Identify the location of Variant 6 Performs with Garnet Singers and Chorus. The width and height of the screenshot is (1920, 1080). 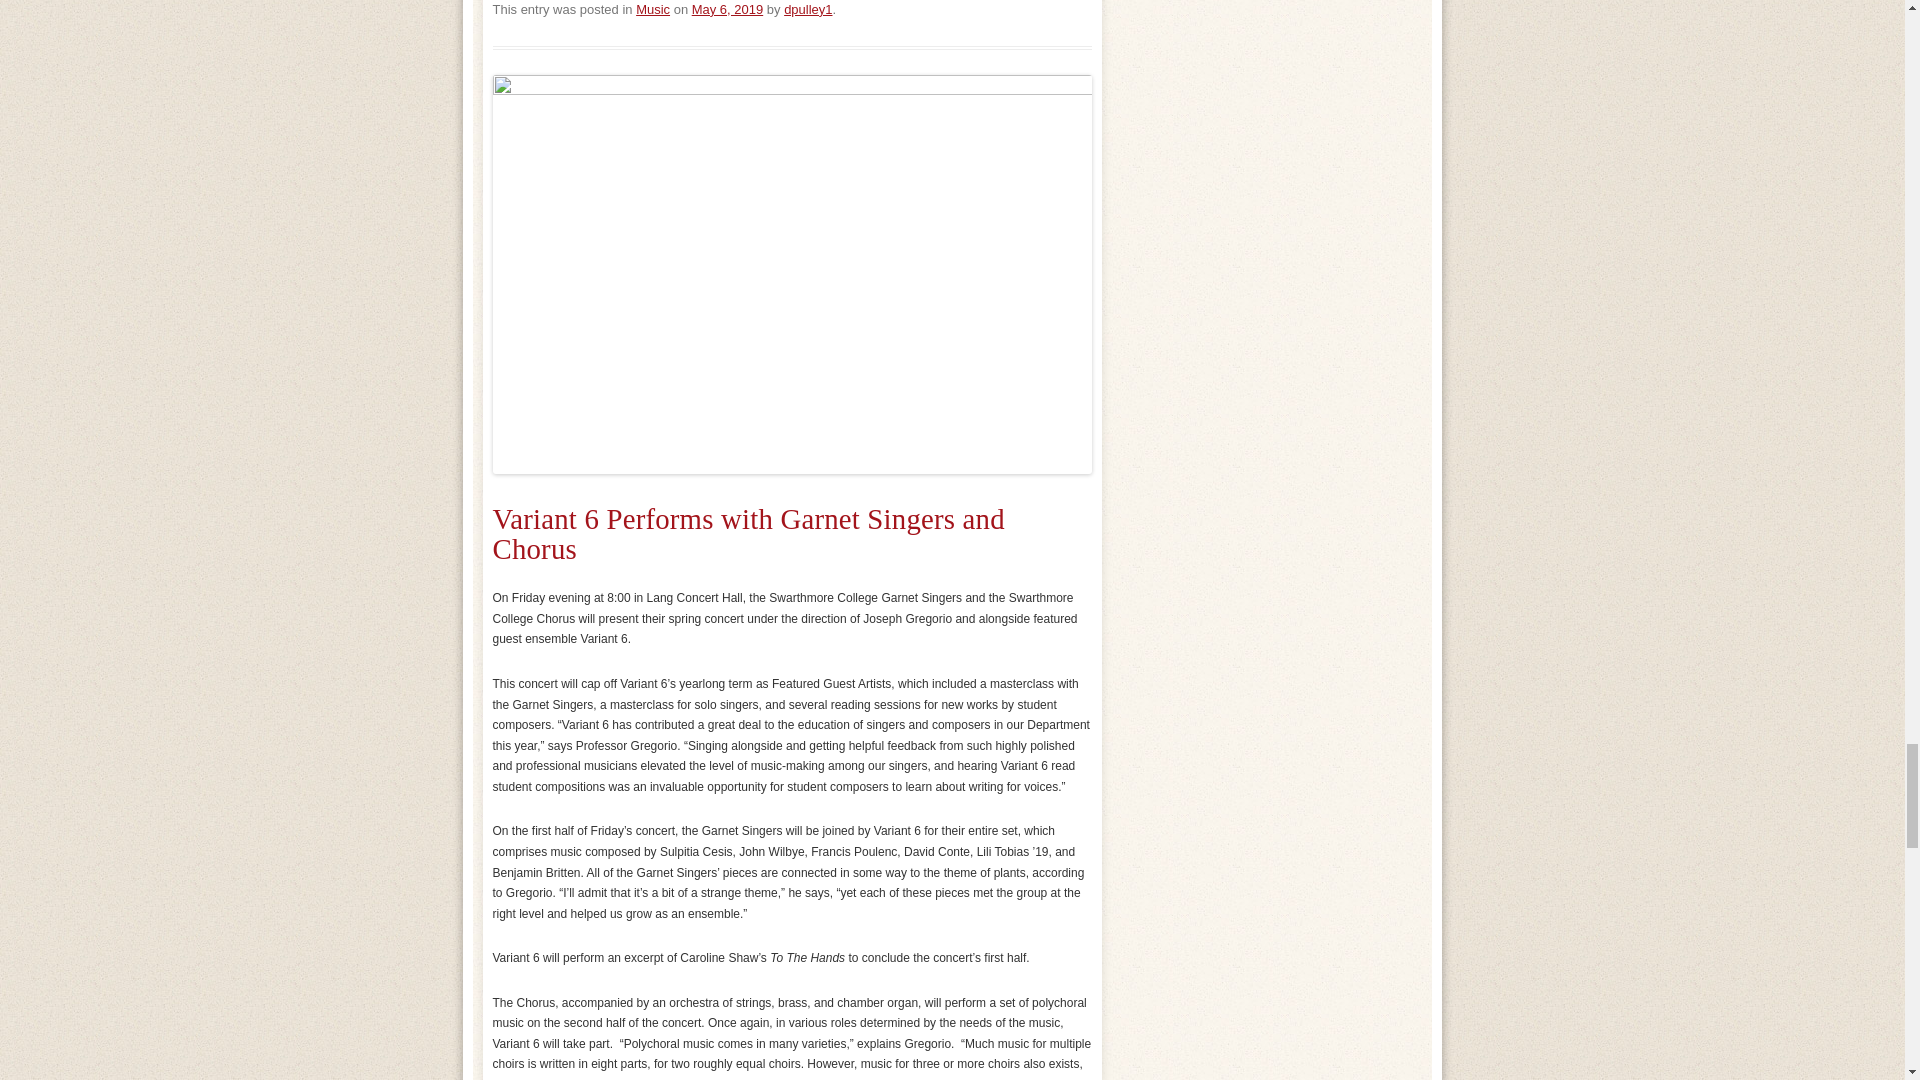
(748, 534).